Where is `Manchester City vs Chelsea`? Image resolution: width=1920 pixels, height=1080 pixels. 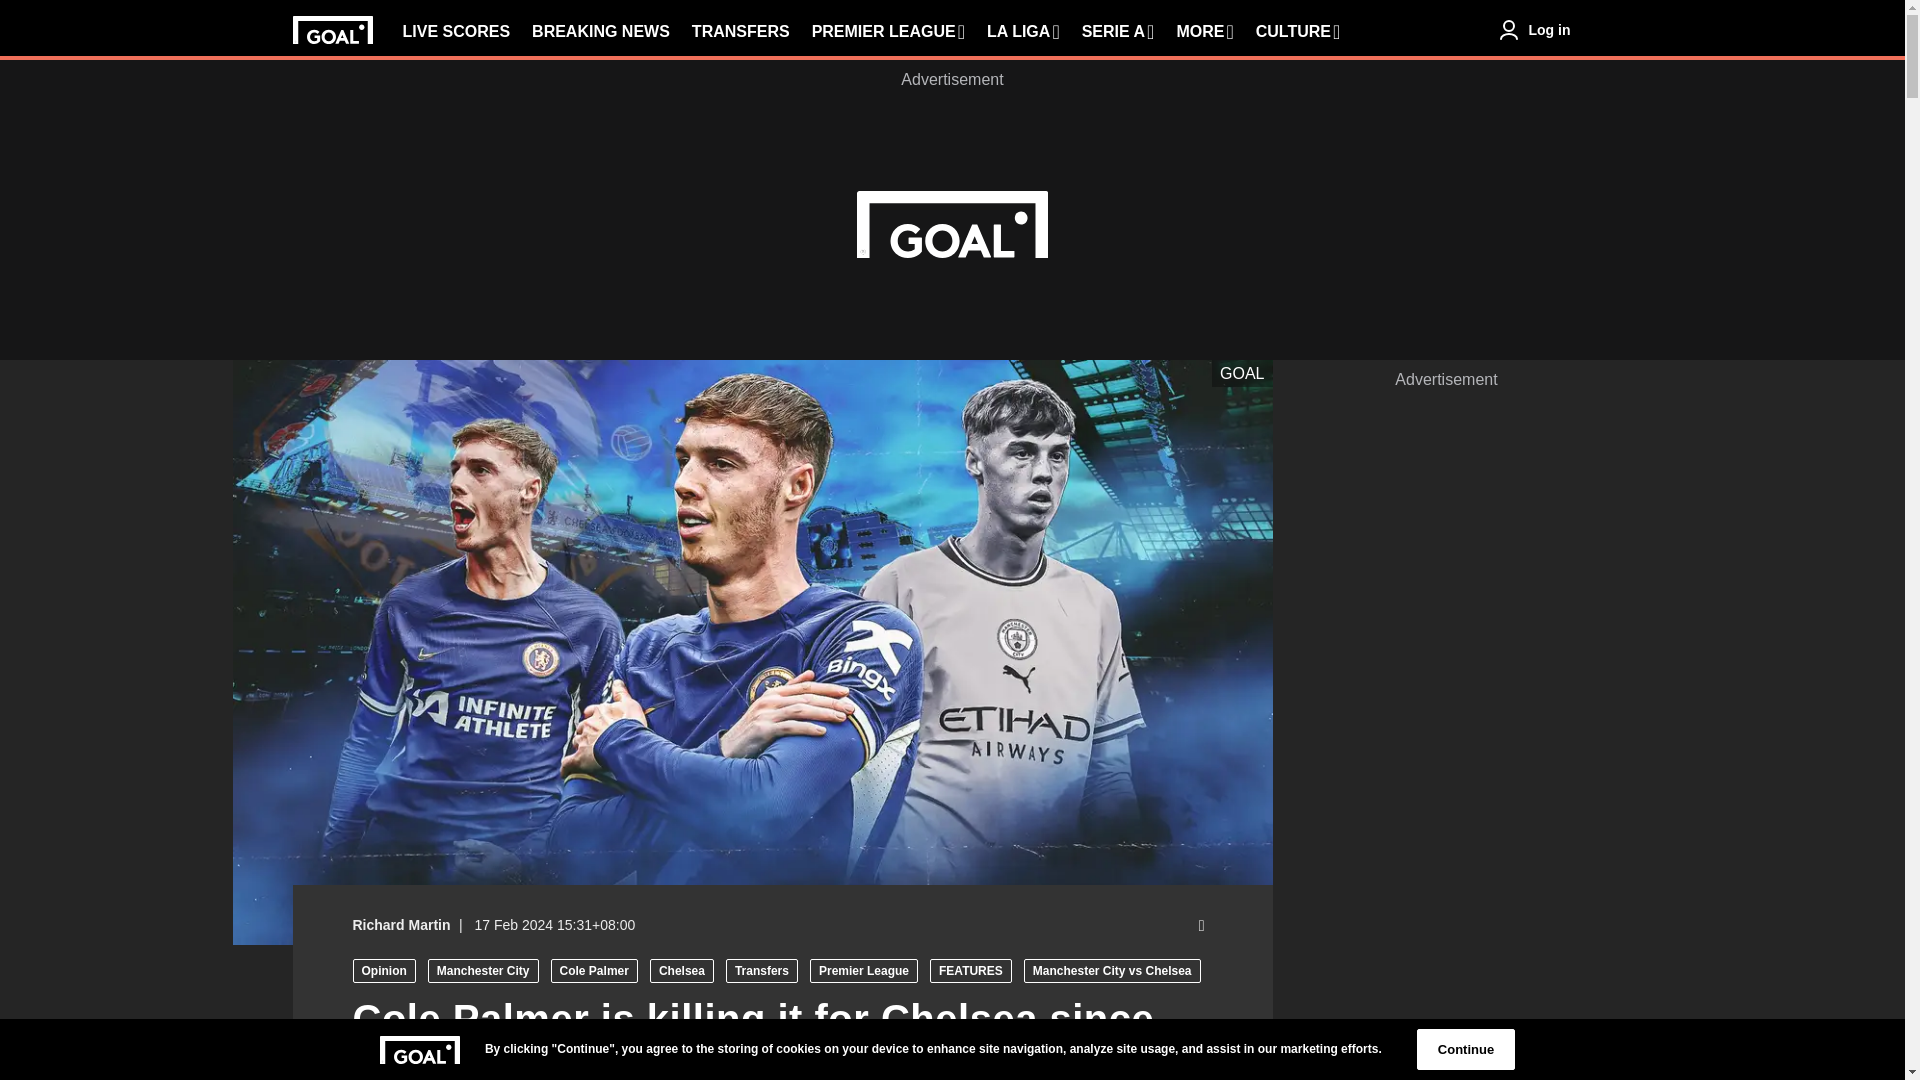 Manchester City vs Chelsea is located at coordinates (1112, 970).